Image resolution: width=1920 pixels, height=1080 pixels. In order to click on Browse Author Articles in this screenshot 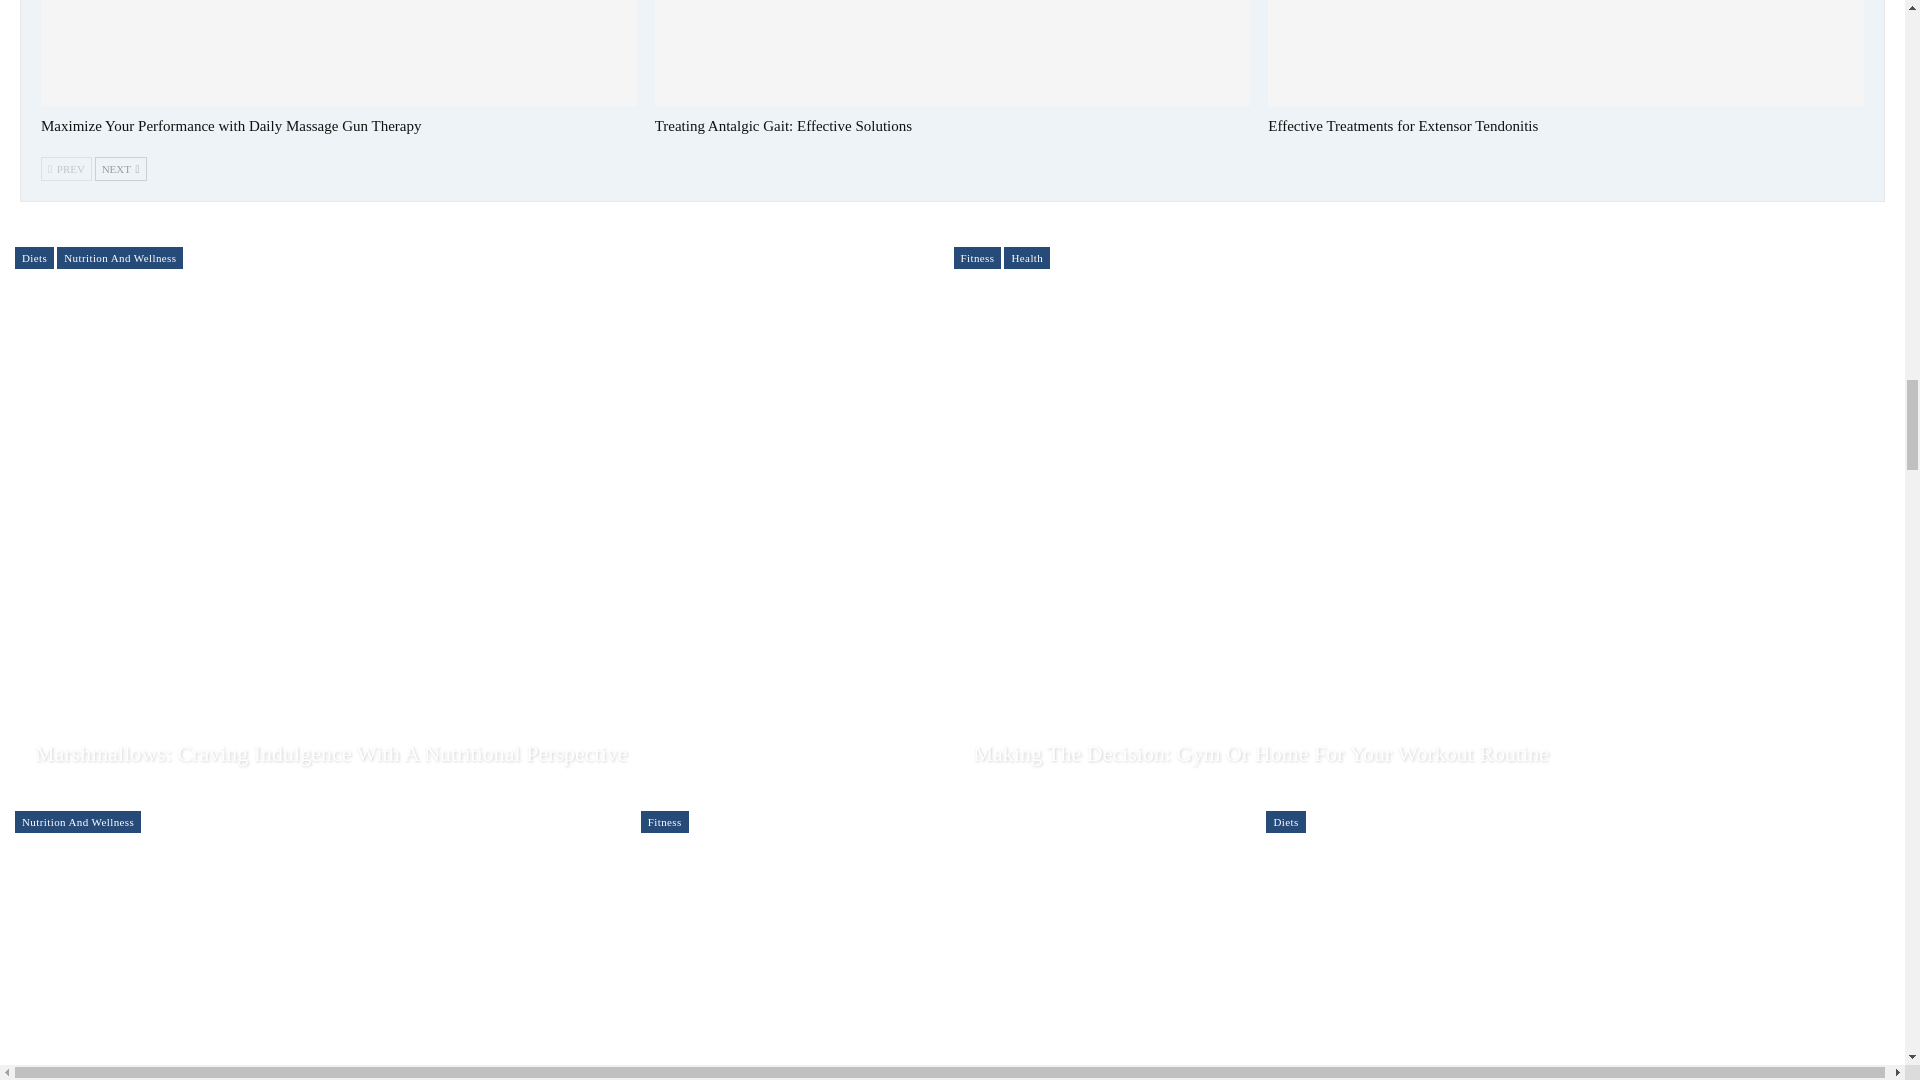, I will do `click(1023, 783)`.